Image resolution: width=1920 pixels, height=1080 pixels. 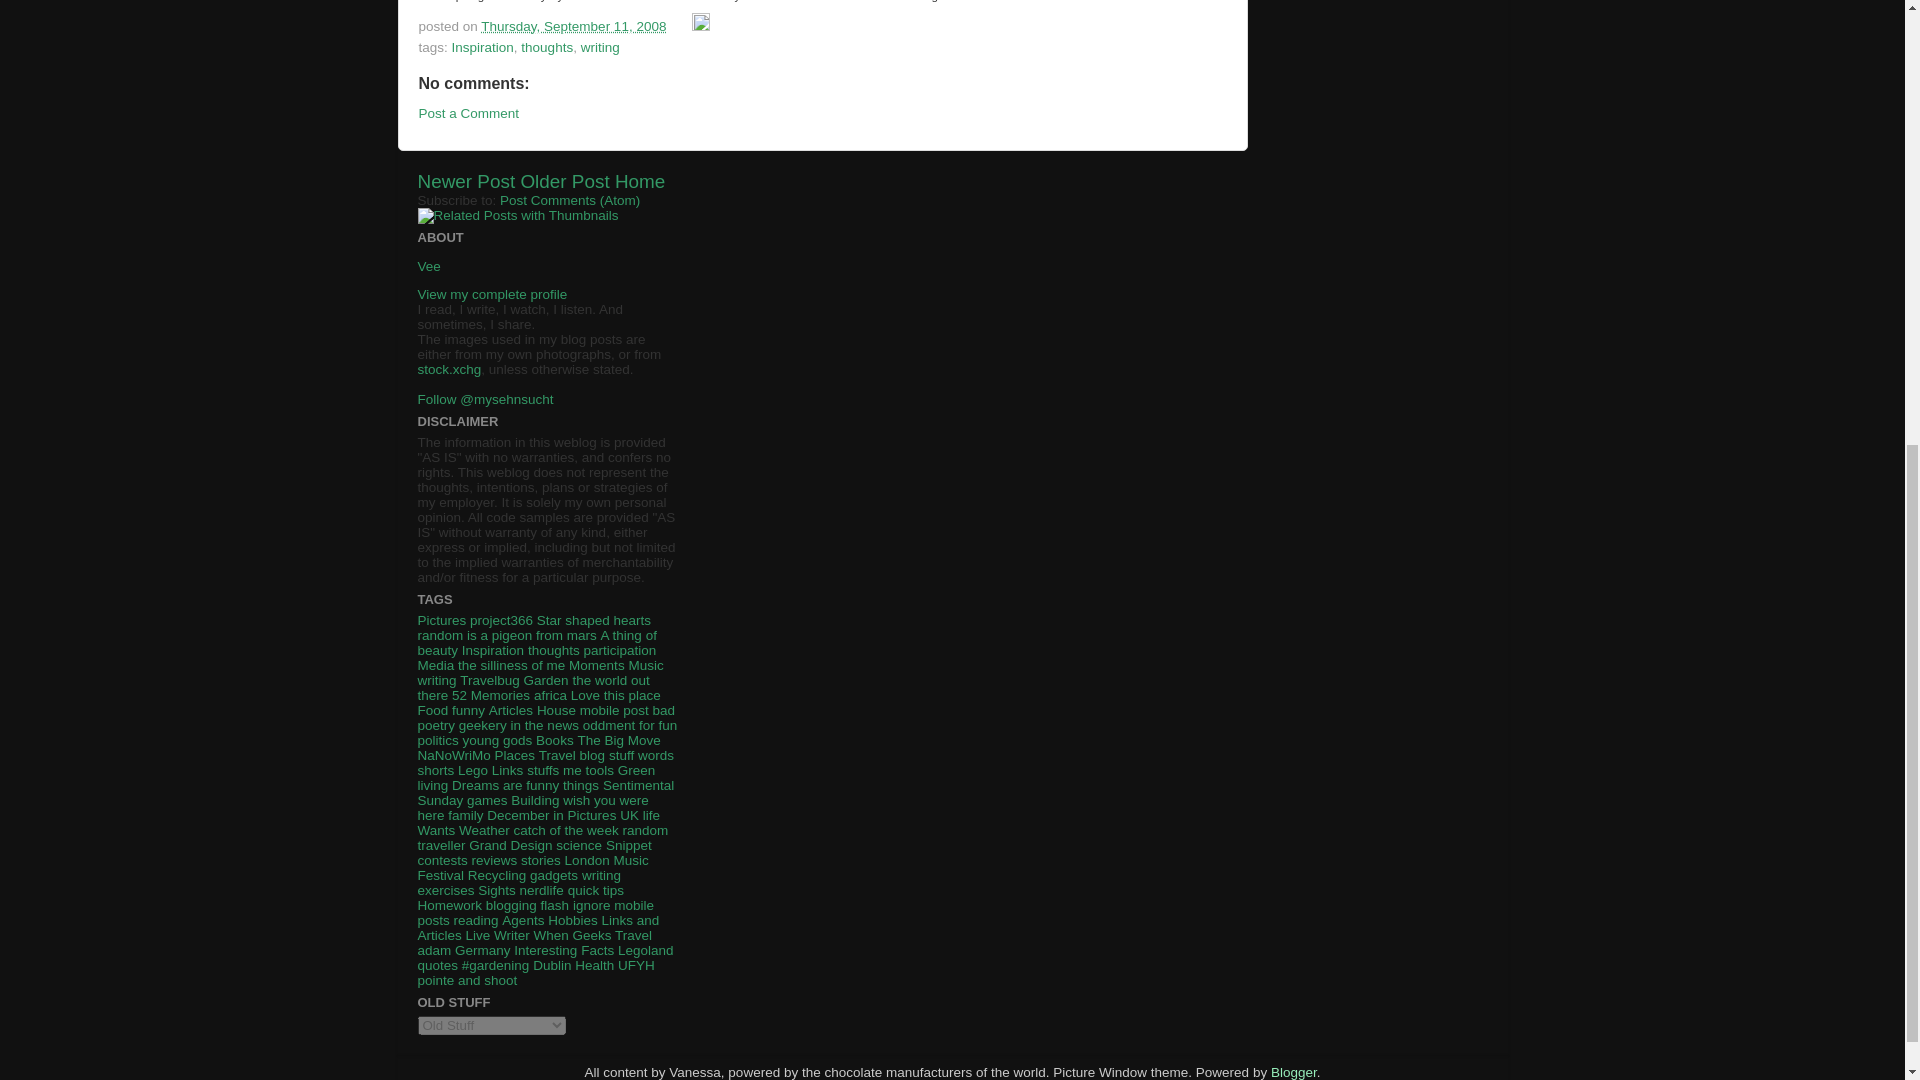 I want to click on Home, so click(x=639, y=181).